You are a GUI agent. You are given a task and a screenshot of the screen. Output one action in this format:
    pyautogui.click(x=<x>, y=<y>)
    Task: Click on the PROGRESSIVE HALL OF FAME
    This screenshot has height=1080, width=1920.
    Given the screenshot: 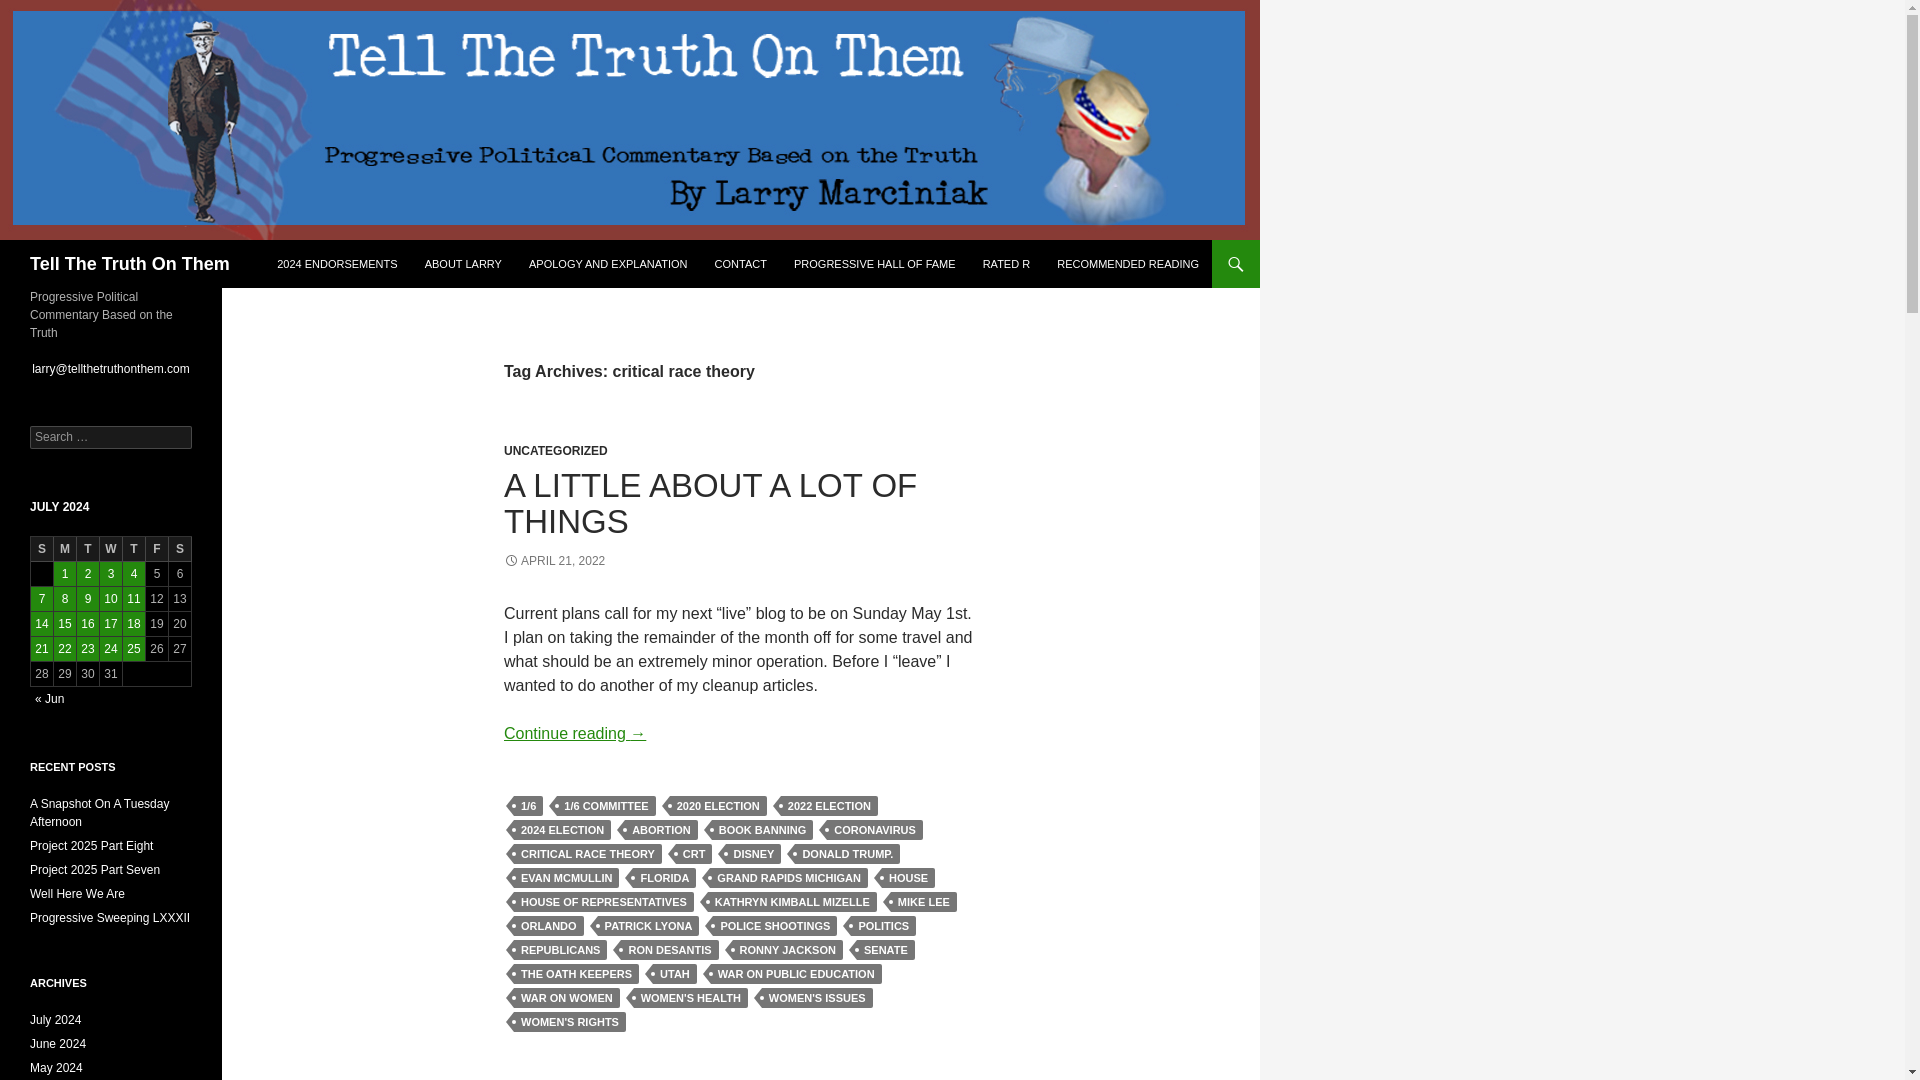 What is the action you would take?
    pyautogui.click(x=874, y=264)
    